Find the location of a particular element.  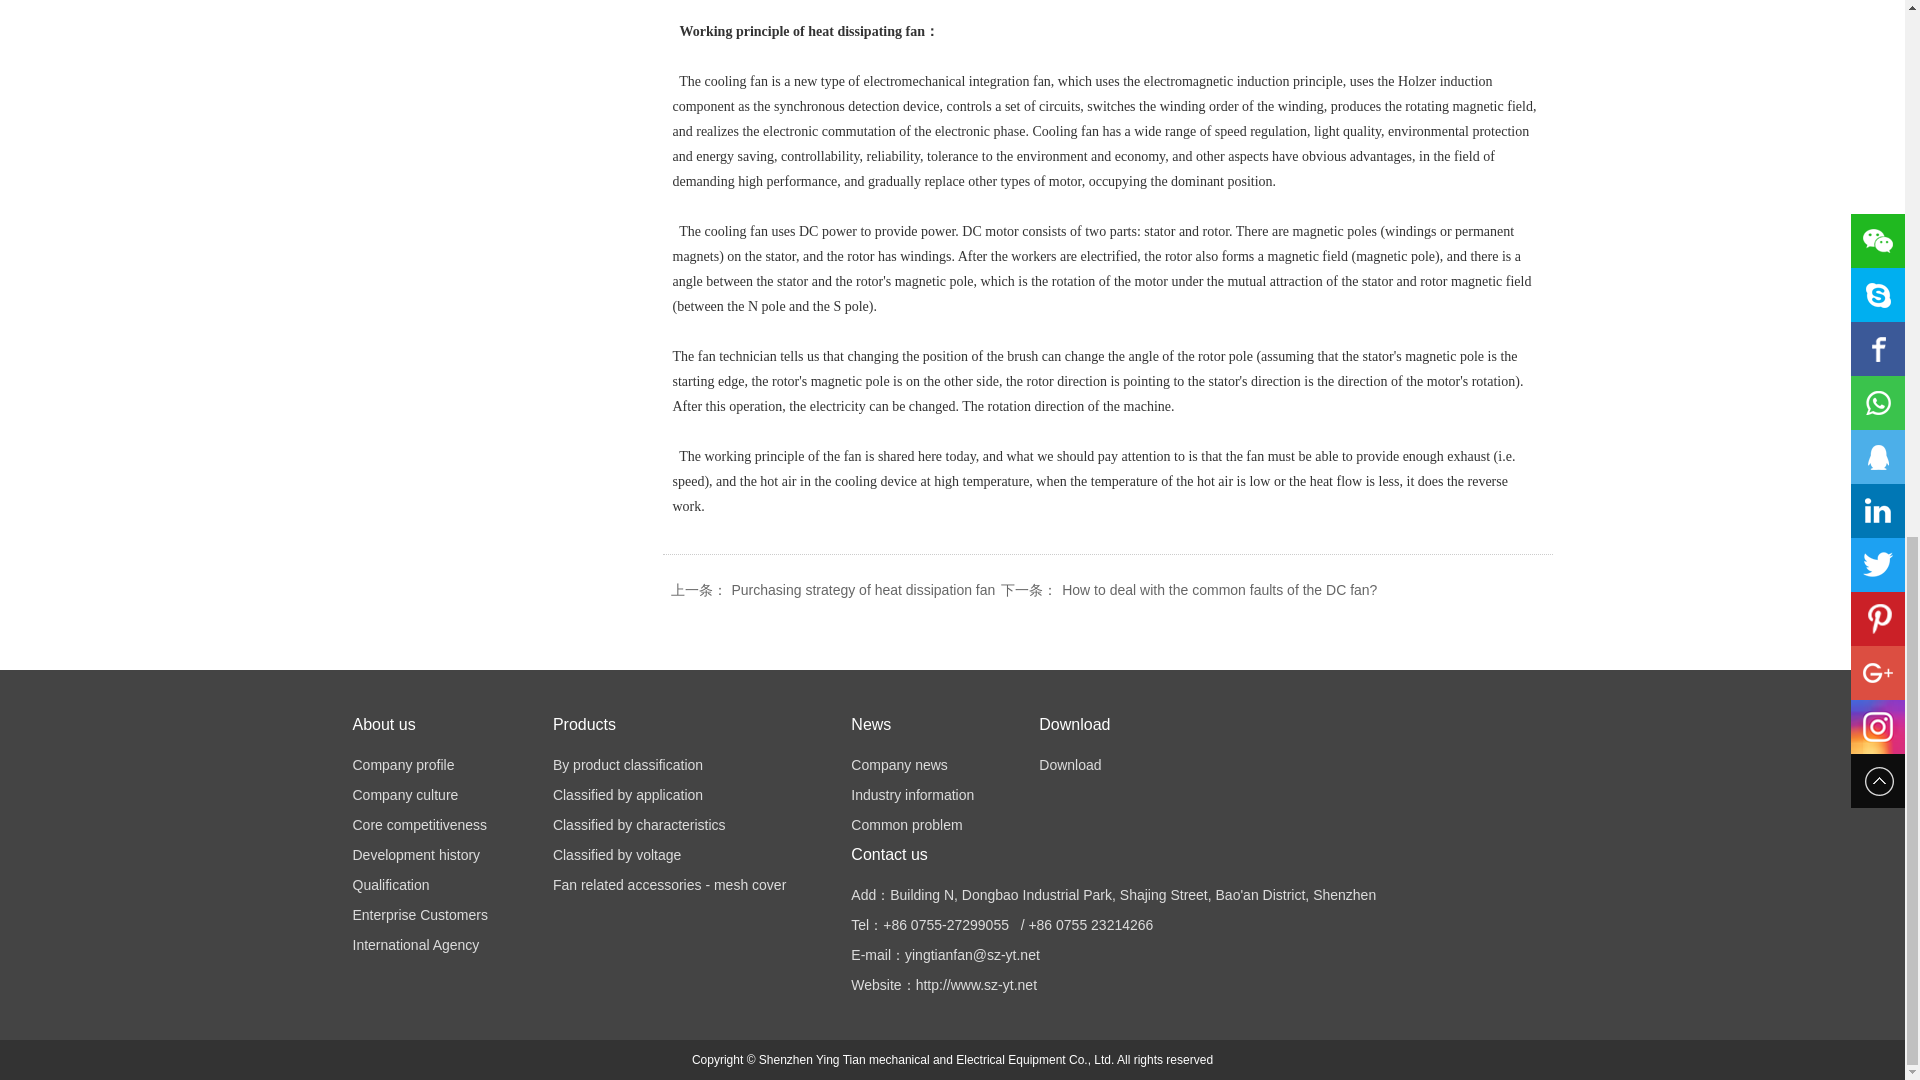

Core competitiveness is located at coordinates (419, 824).